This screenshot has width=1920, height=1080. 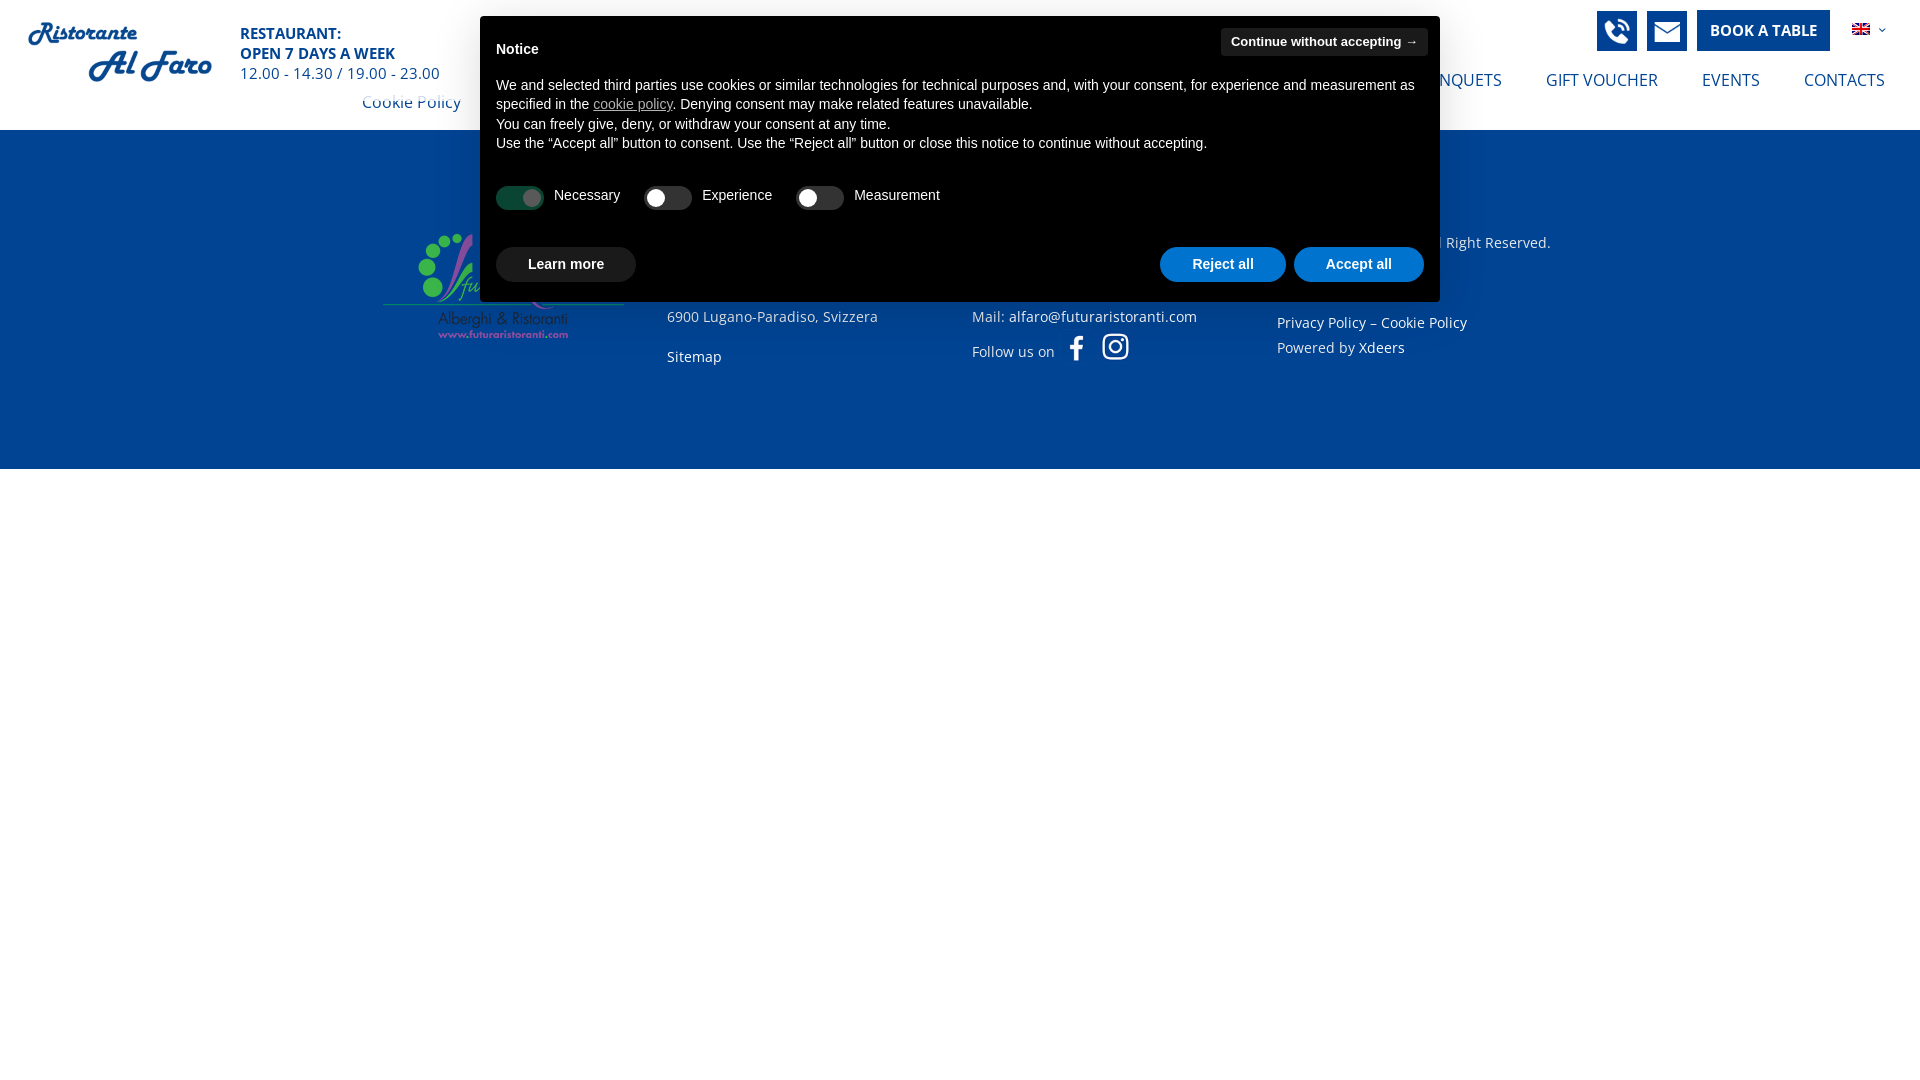 What do you see at coordinates (1844, 80) in the screenshot?
I see `CONTACTS` at bounding box center [1844, 80].